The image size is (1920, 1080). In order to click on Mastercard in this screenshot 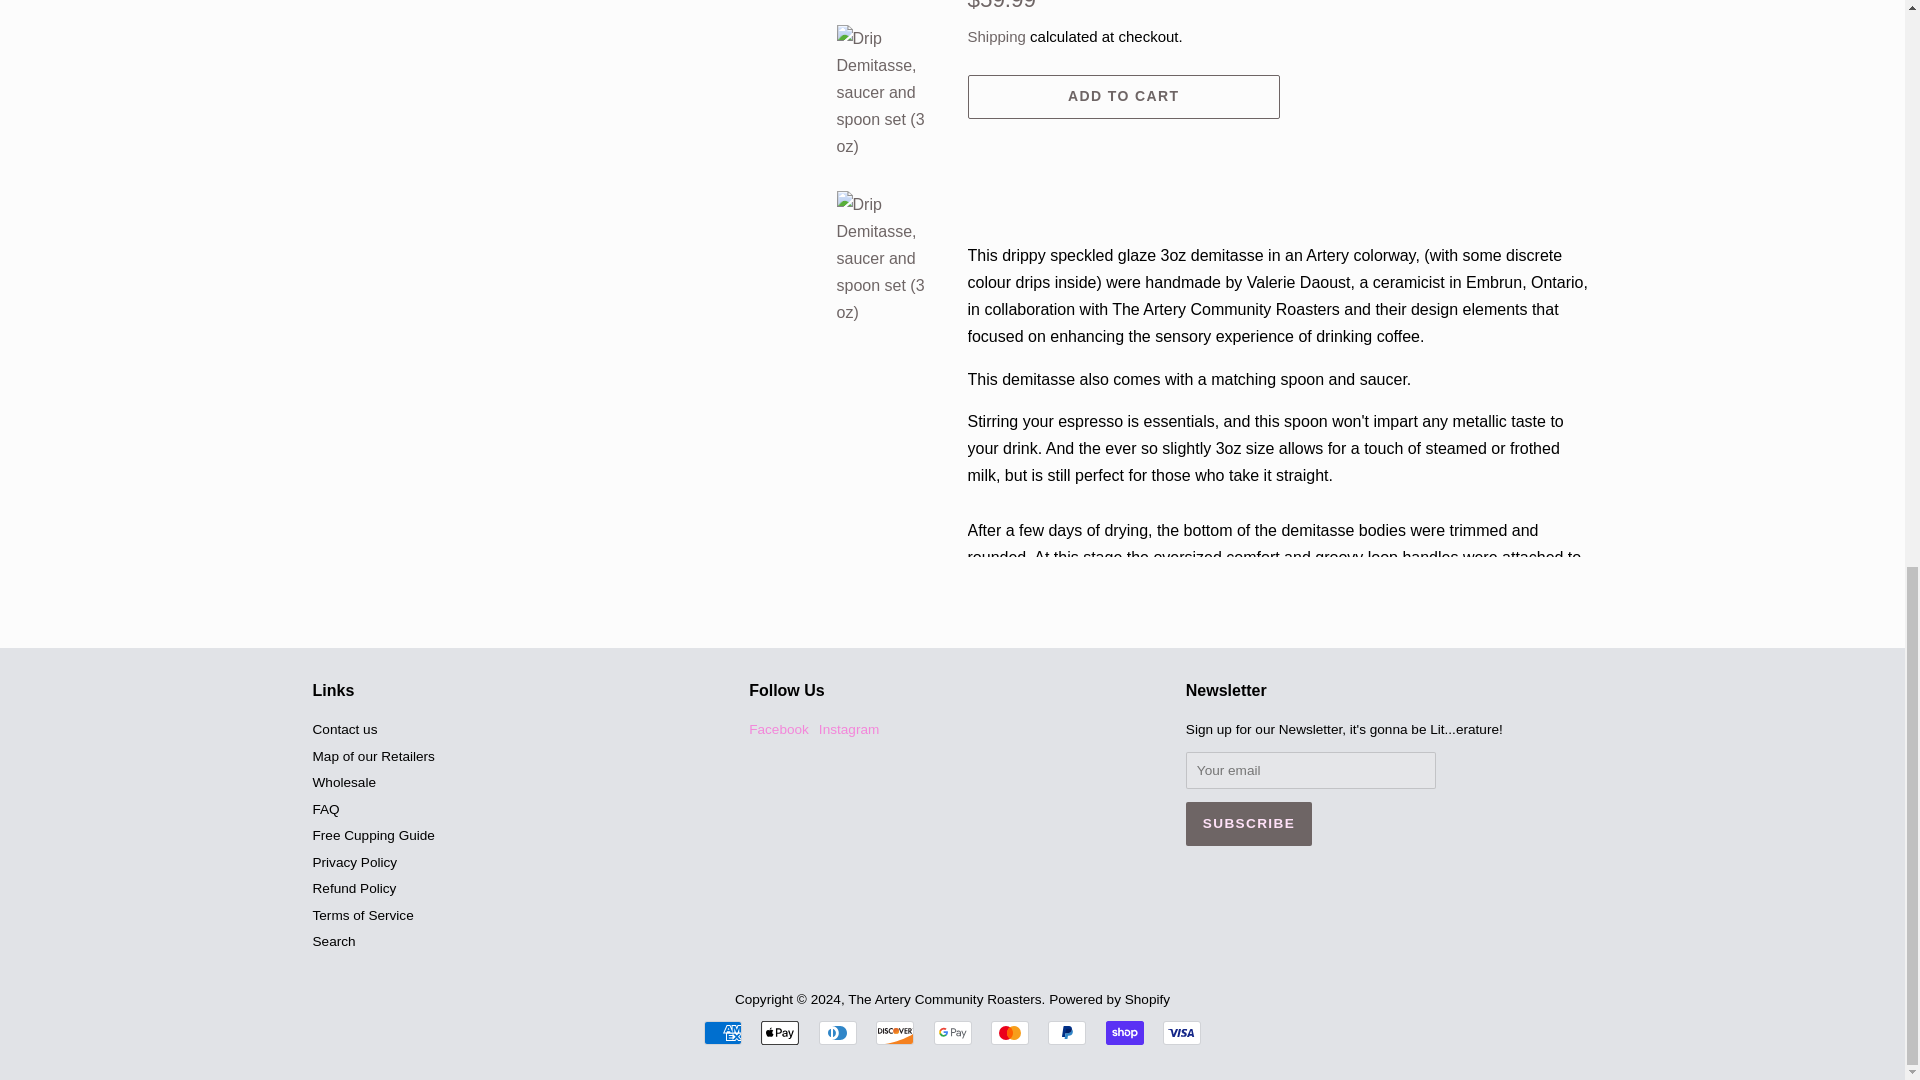, I will do `click(1010, 1032)`.